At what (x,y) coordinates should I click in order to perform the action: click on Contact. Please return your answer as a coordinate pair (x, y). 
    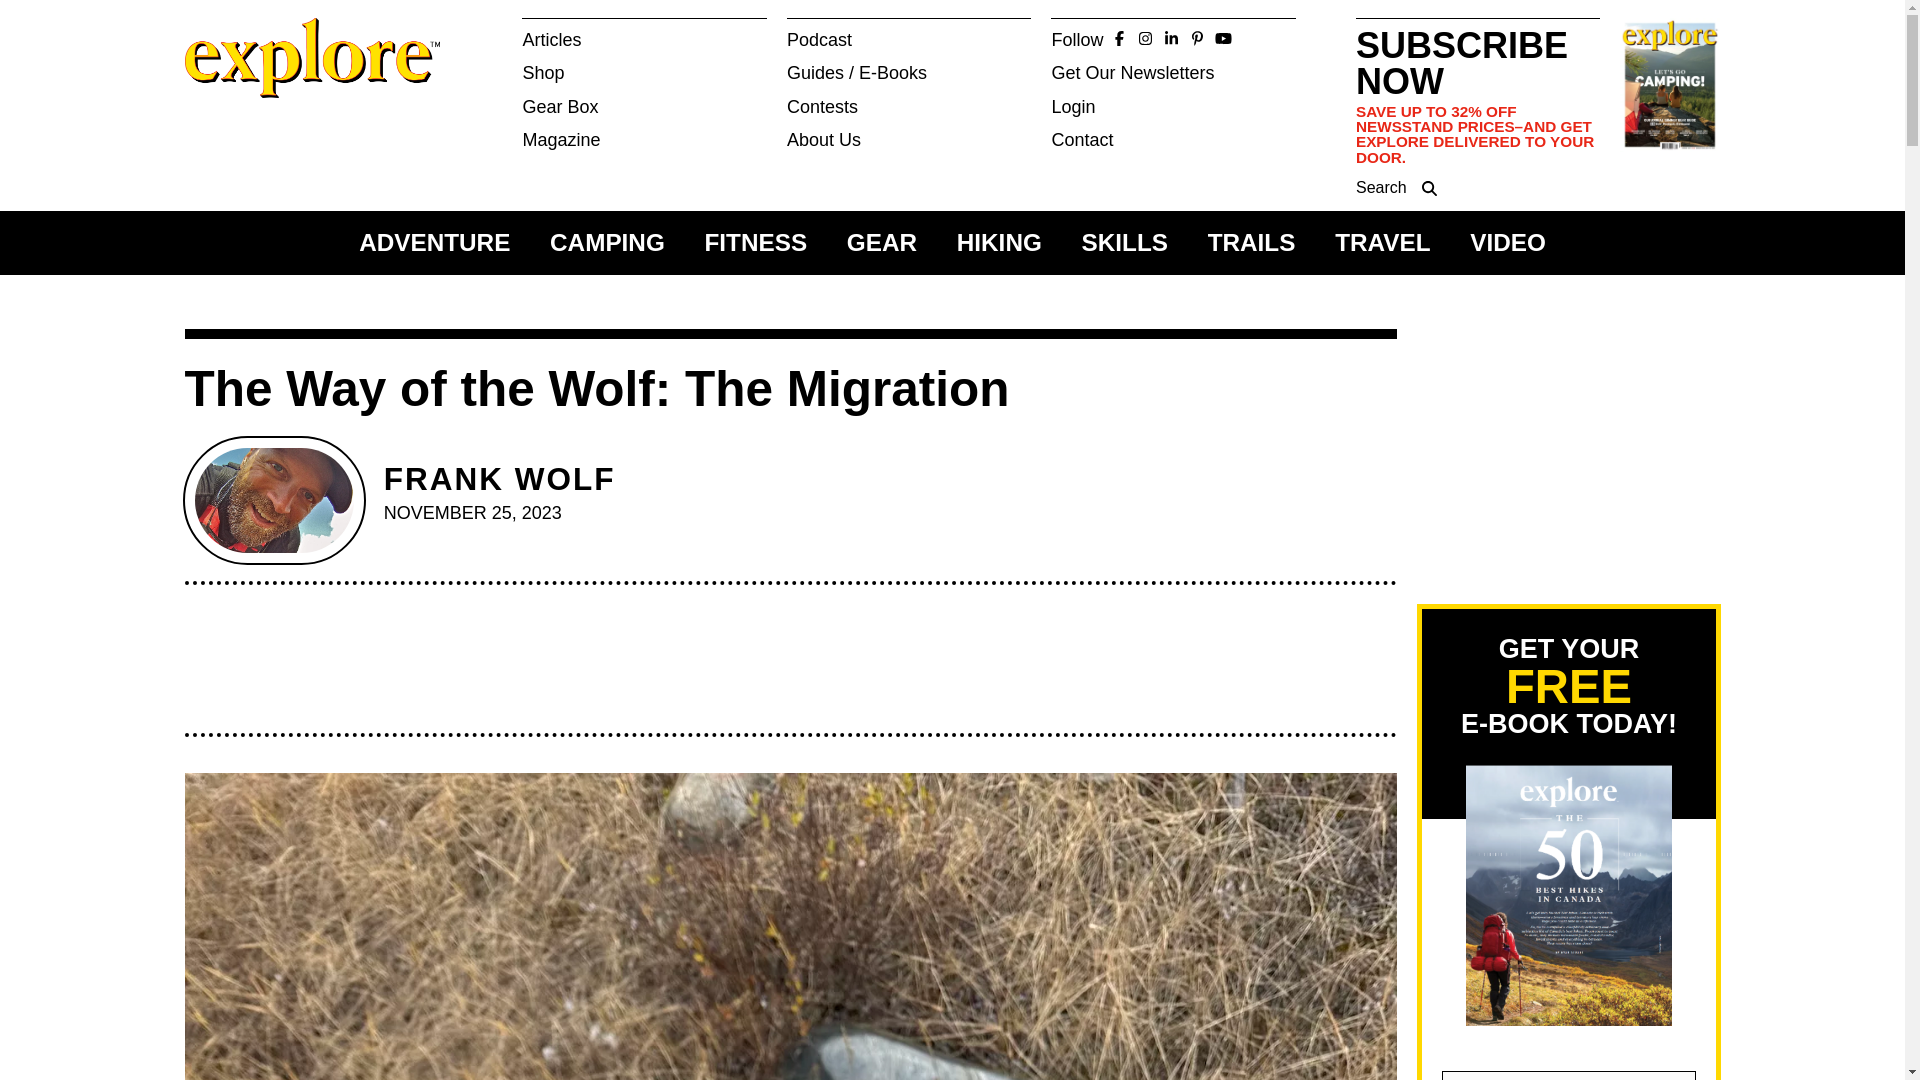
    Looking at the image, I should click on (1173, 140).